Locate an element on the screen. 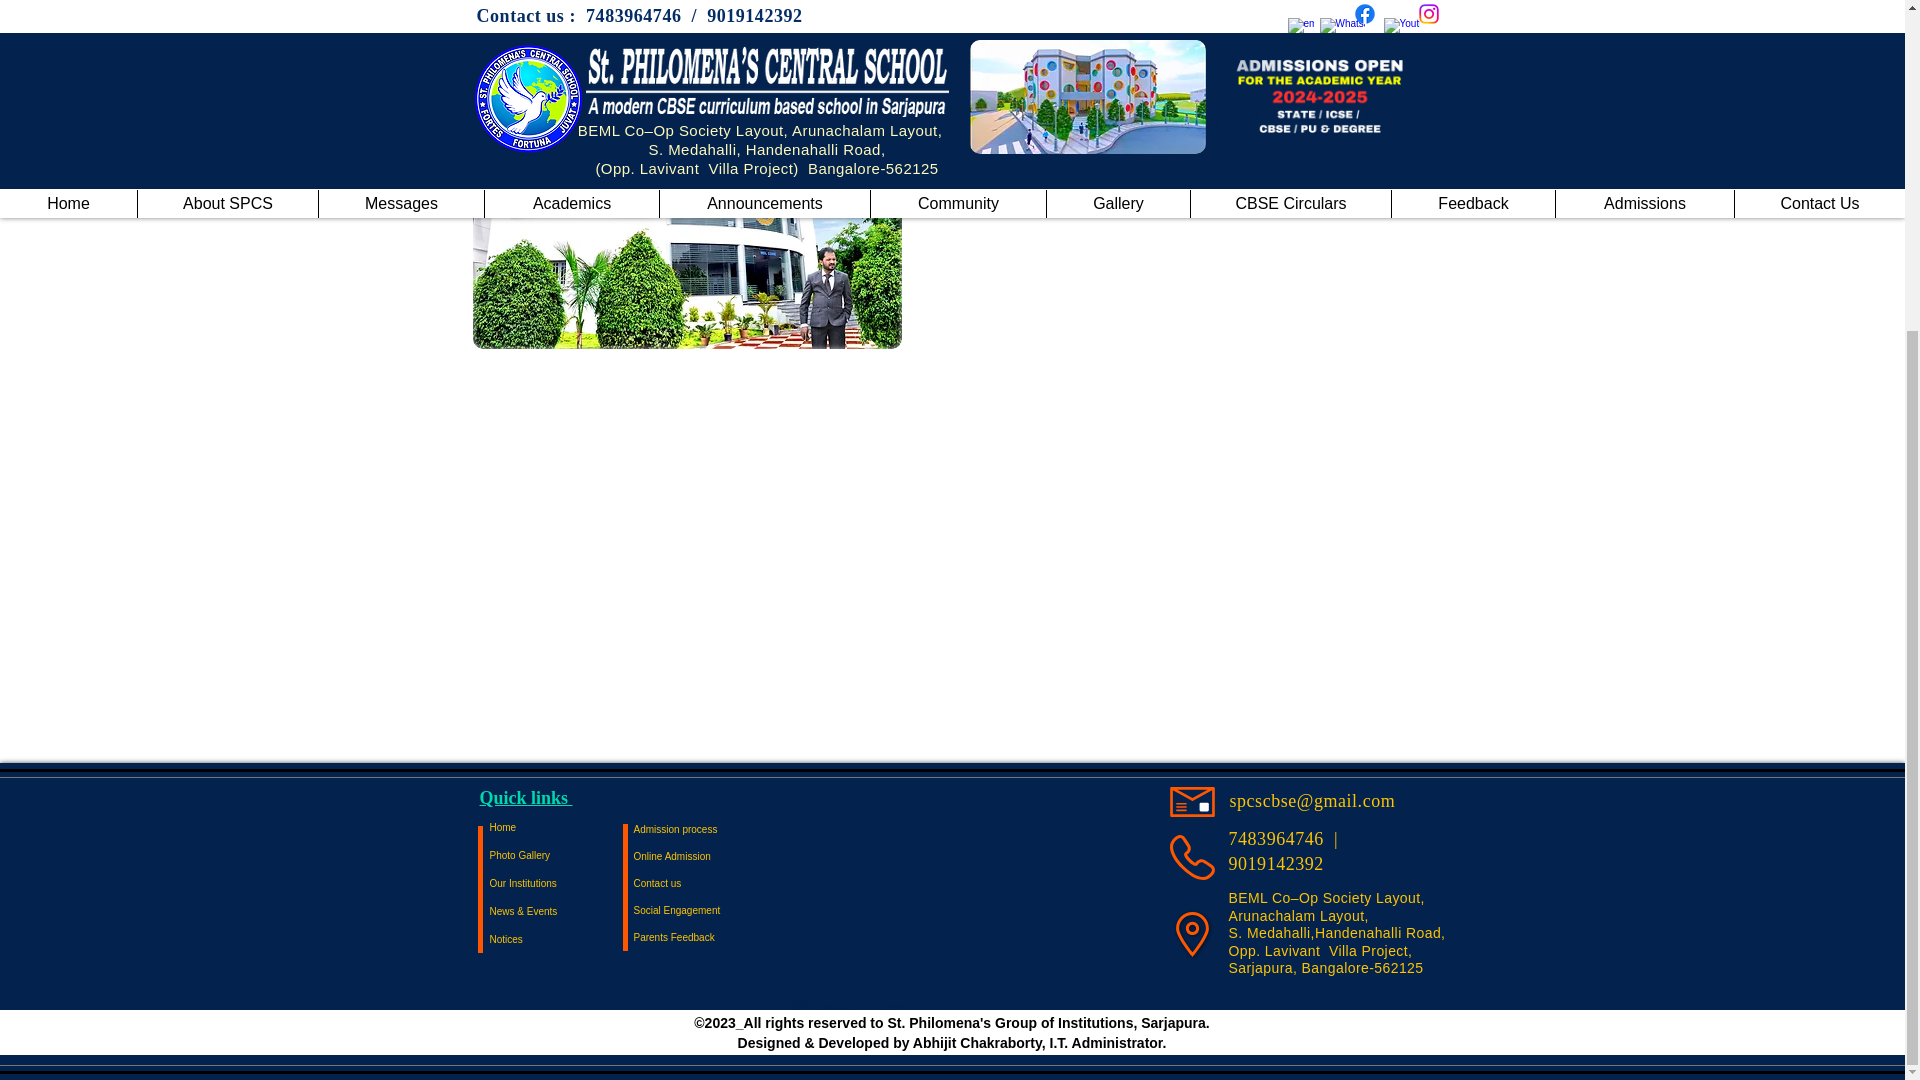 The image size is (1920, 1080). Notices is located at coordinates (560, 939).